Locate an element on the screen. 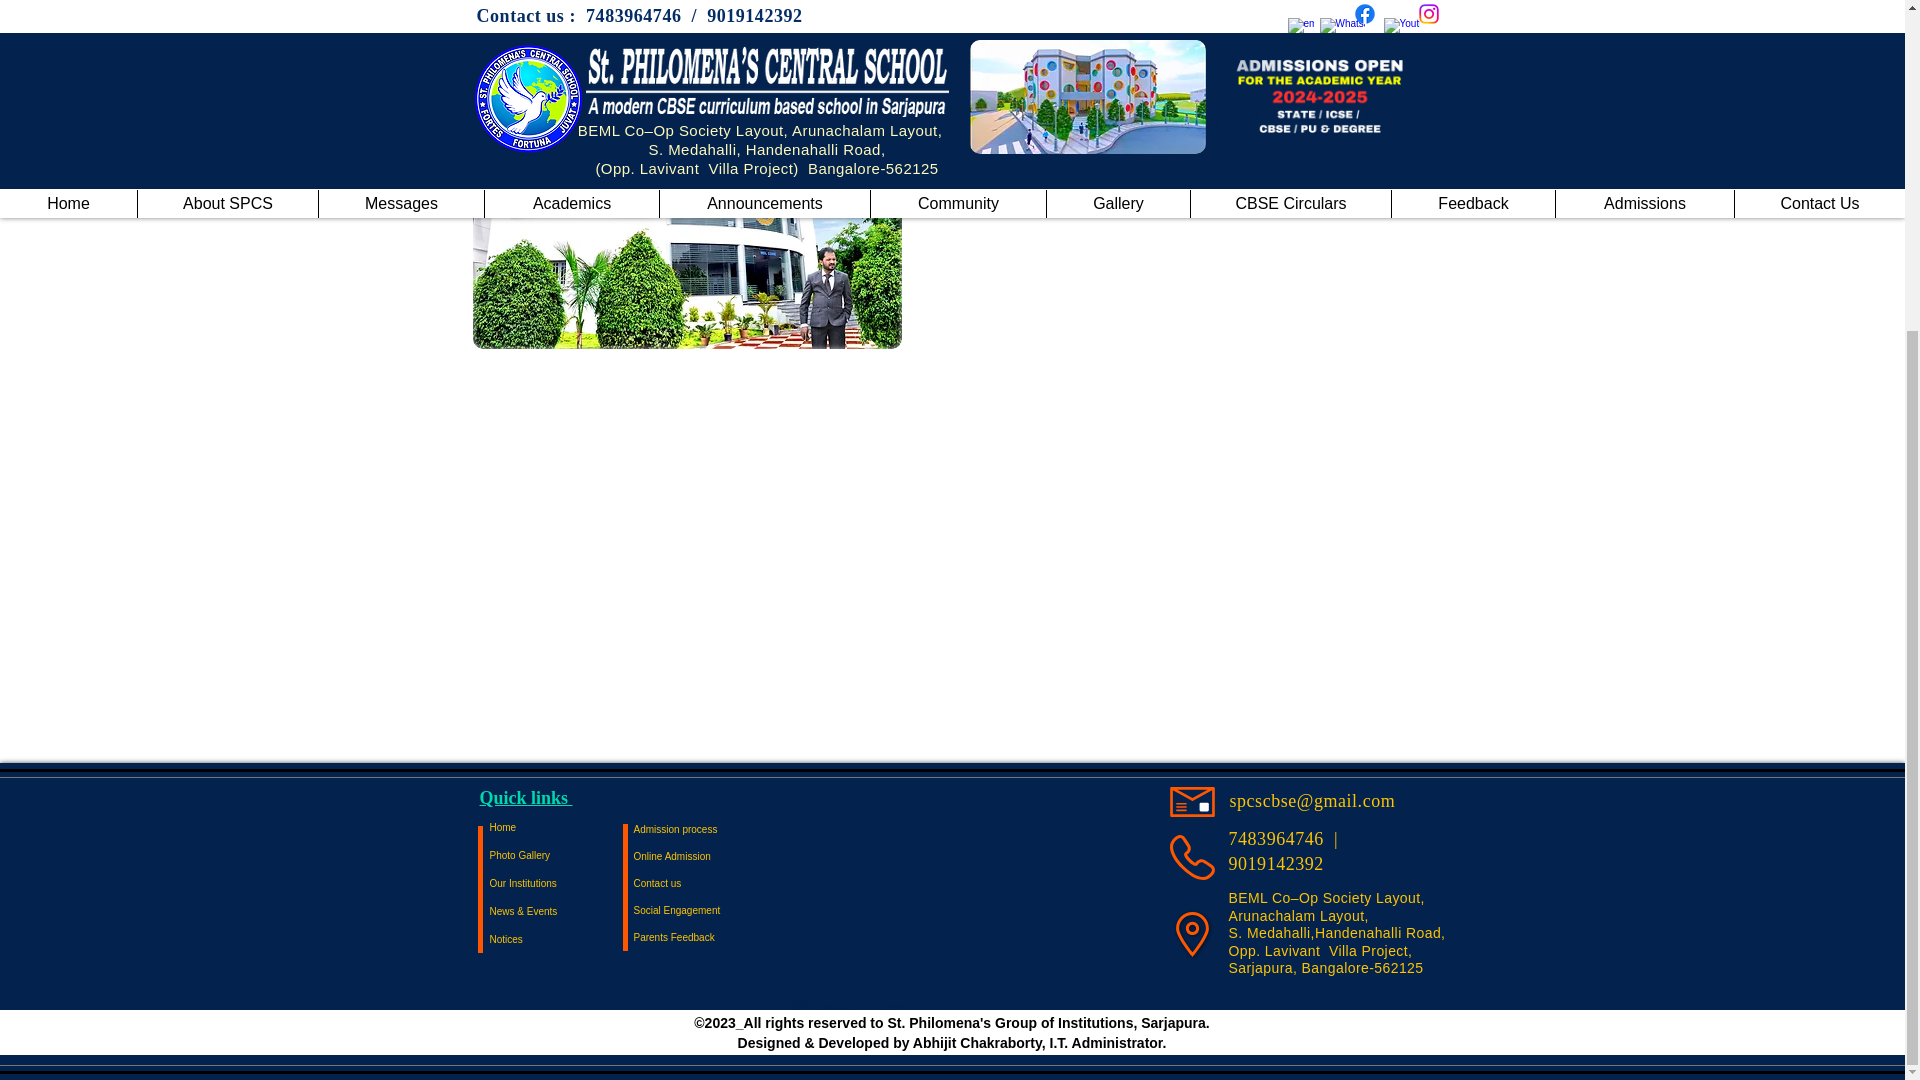 The image size is (1920, 1080). Notices is located at coordinates (560, 939).